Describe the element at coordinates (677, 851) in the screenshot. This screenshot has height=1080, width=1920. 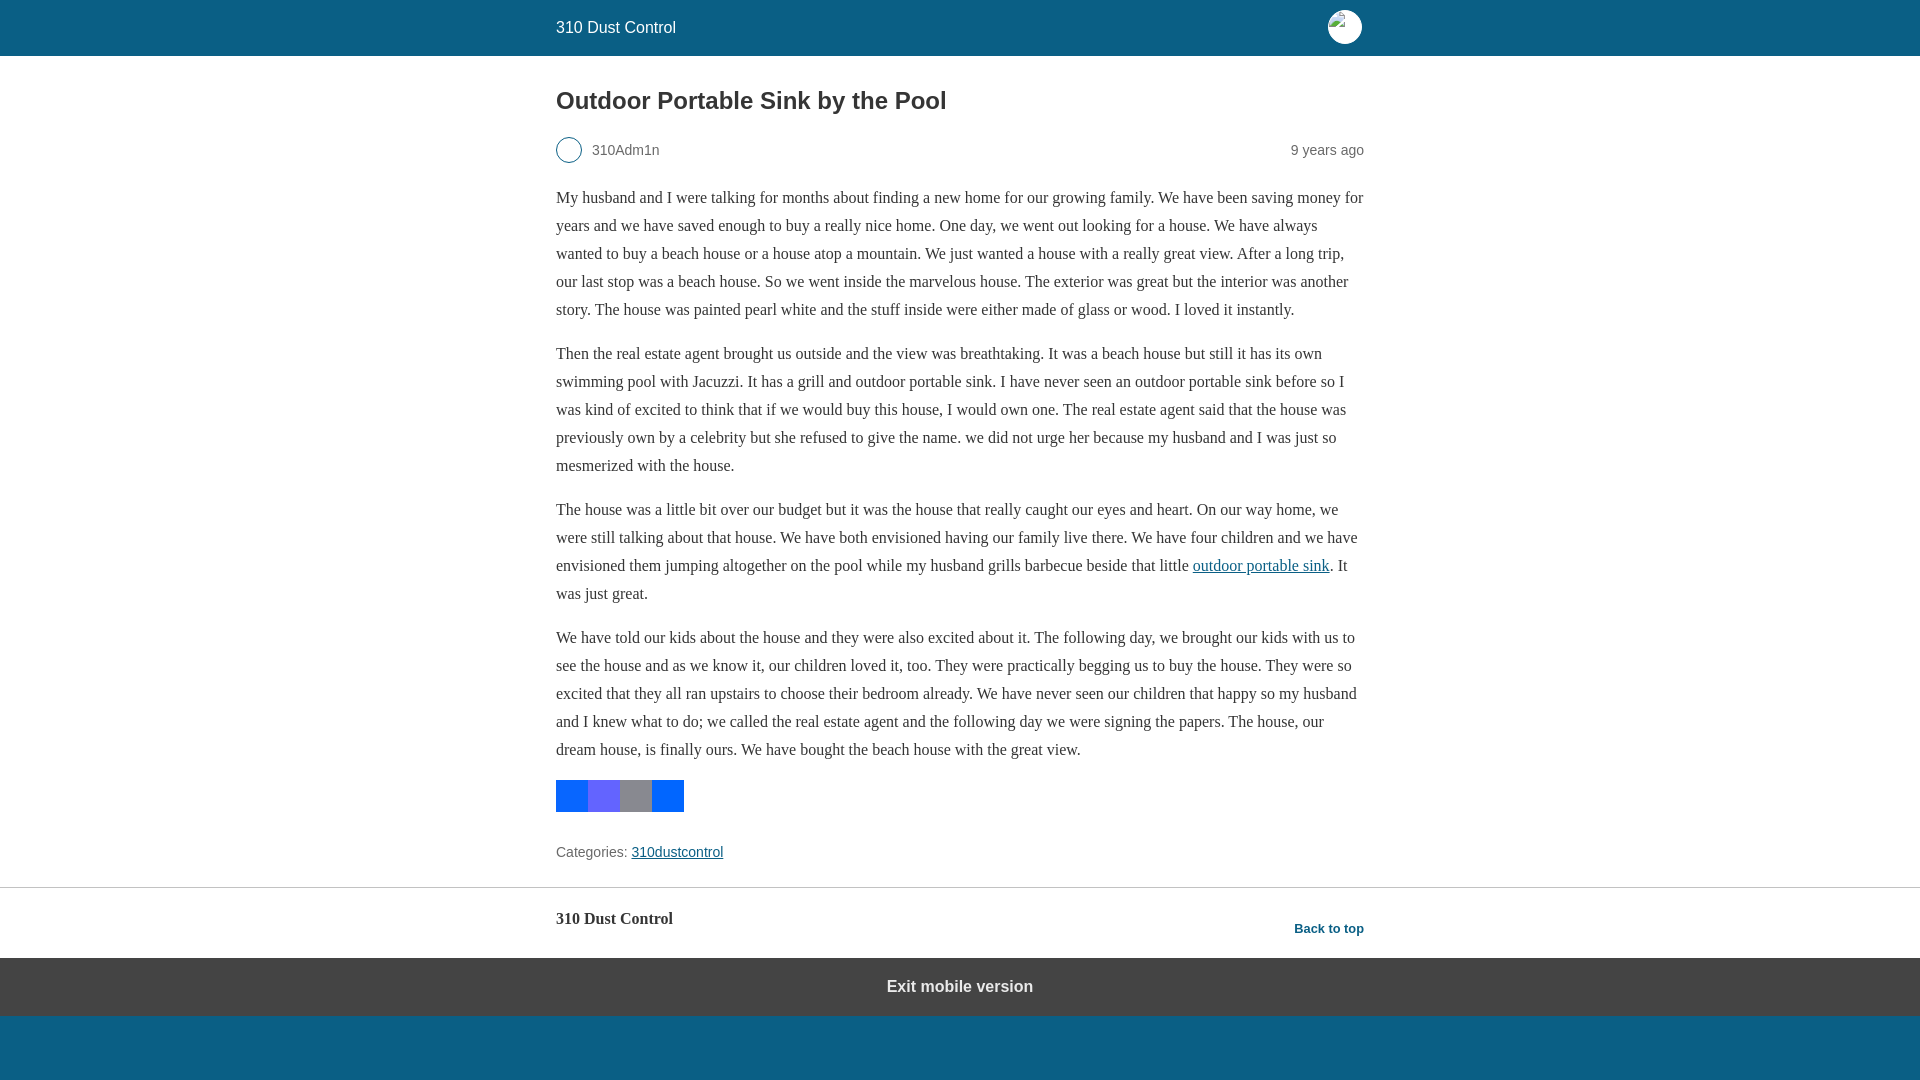
I see `310dustcontrol` at that location.